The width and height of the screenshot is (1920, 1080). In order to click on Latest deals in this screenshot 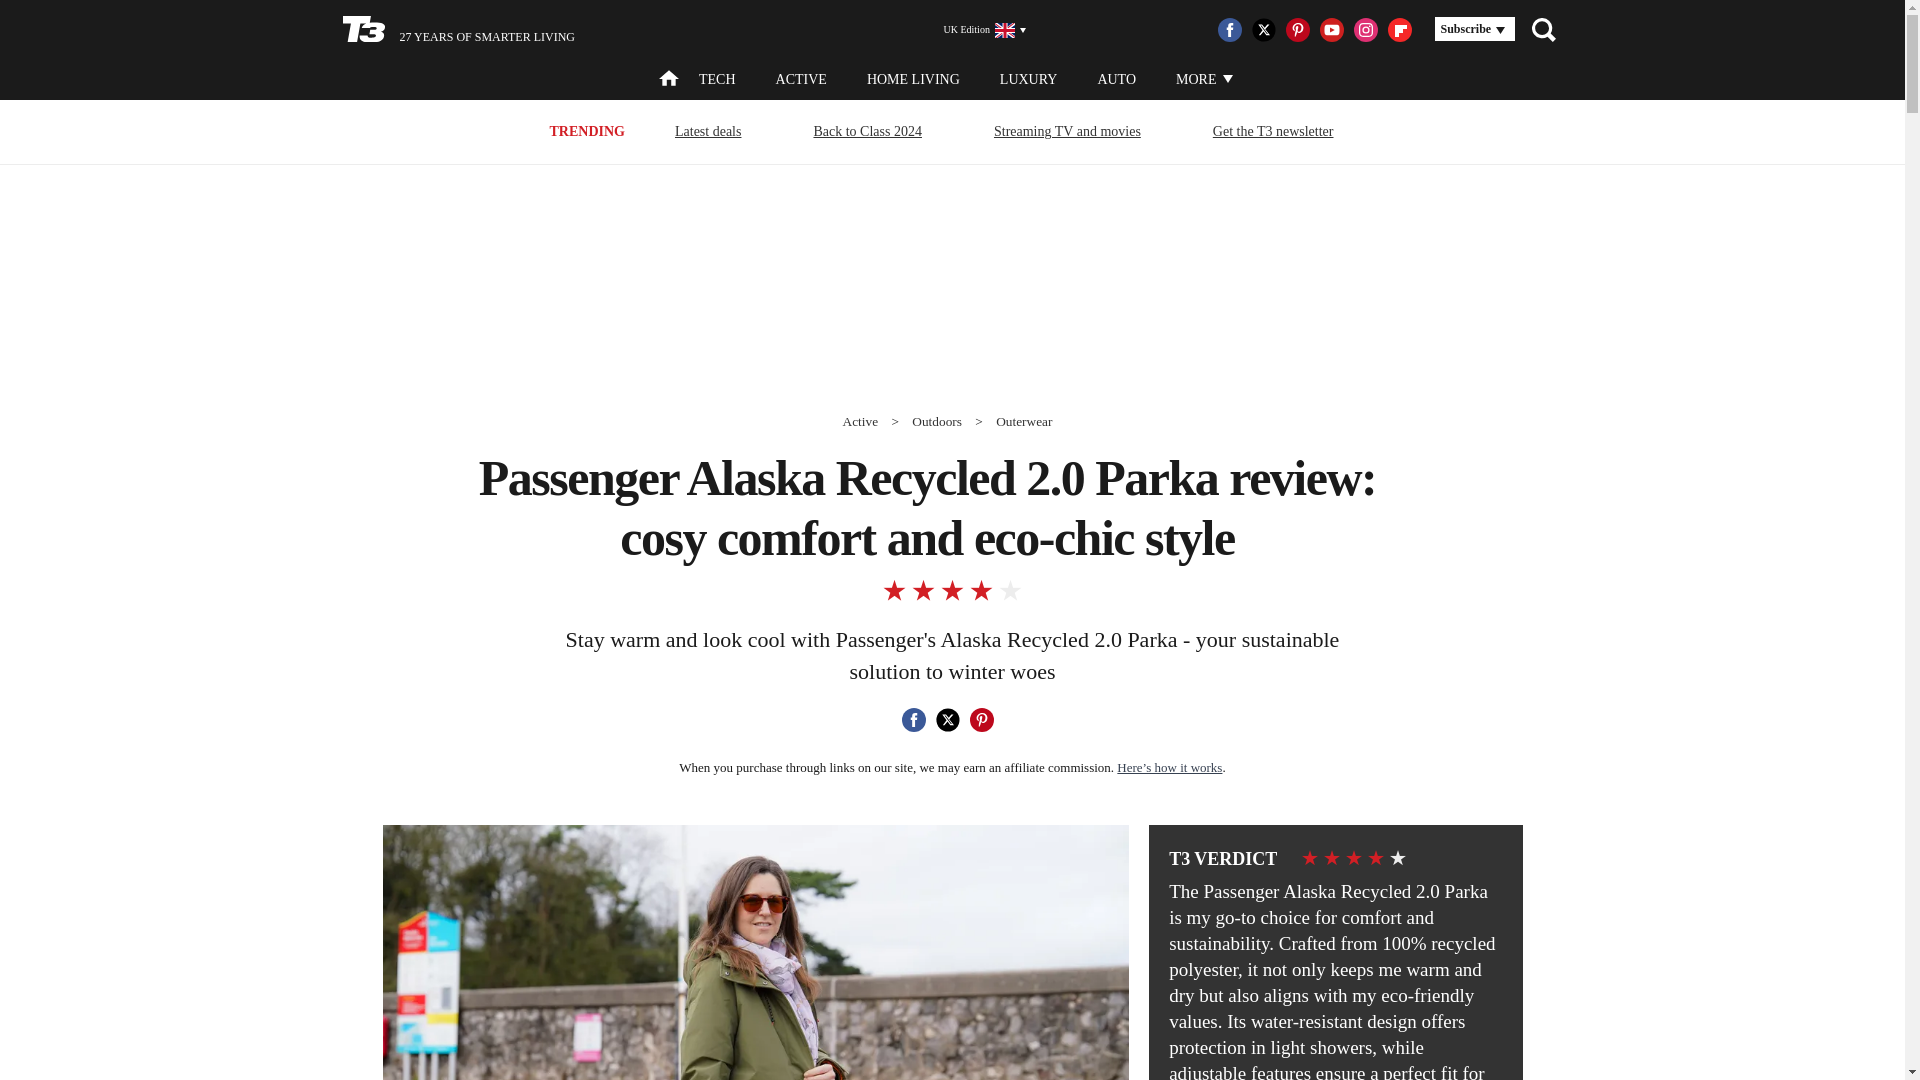, I will do `click(708, 130)`.